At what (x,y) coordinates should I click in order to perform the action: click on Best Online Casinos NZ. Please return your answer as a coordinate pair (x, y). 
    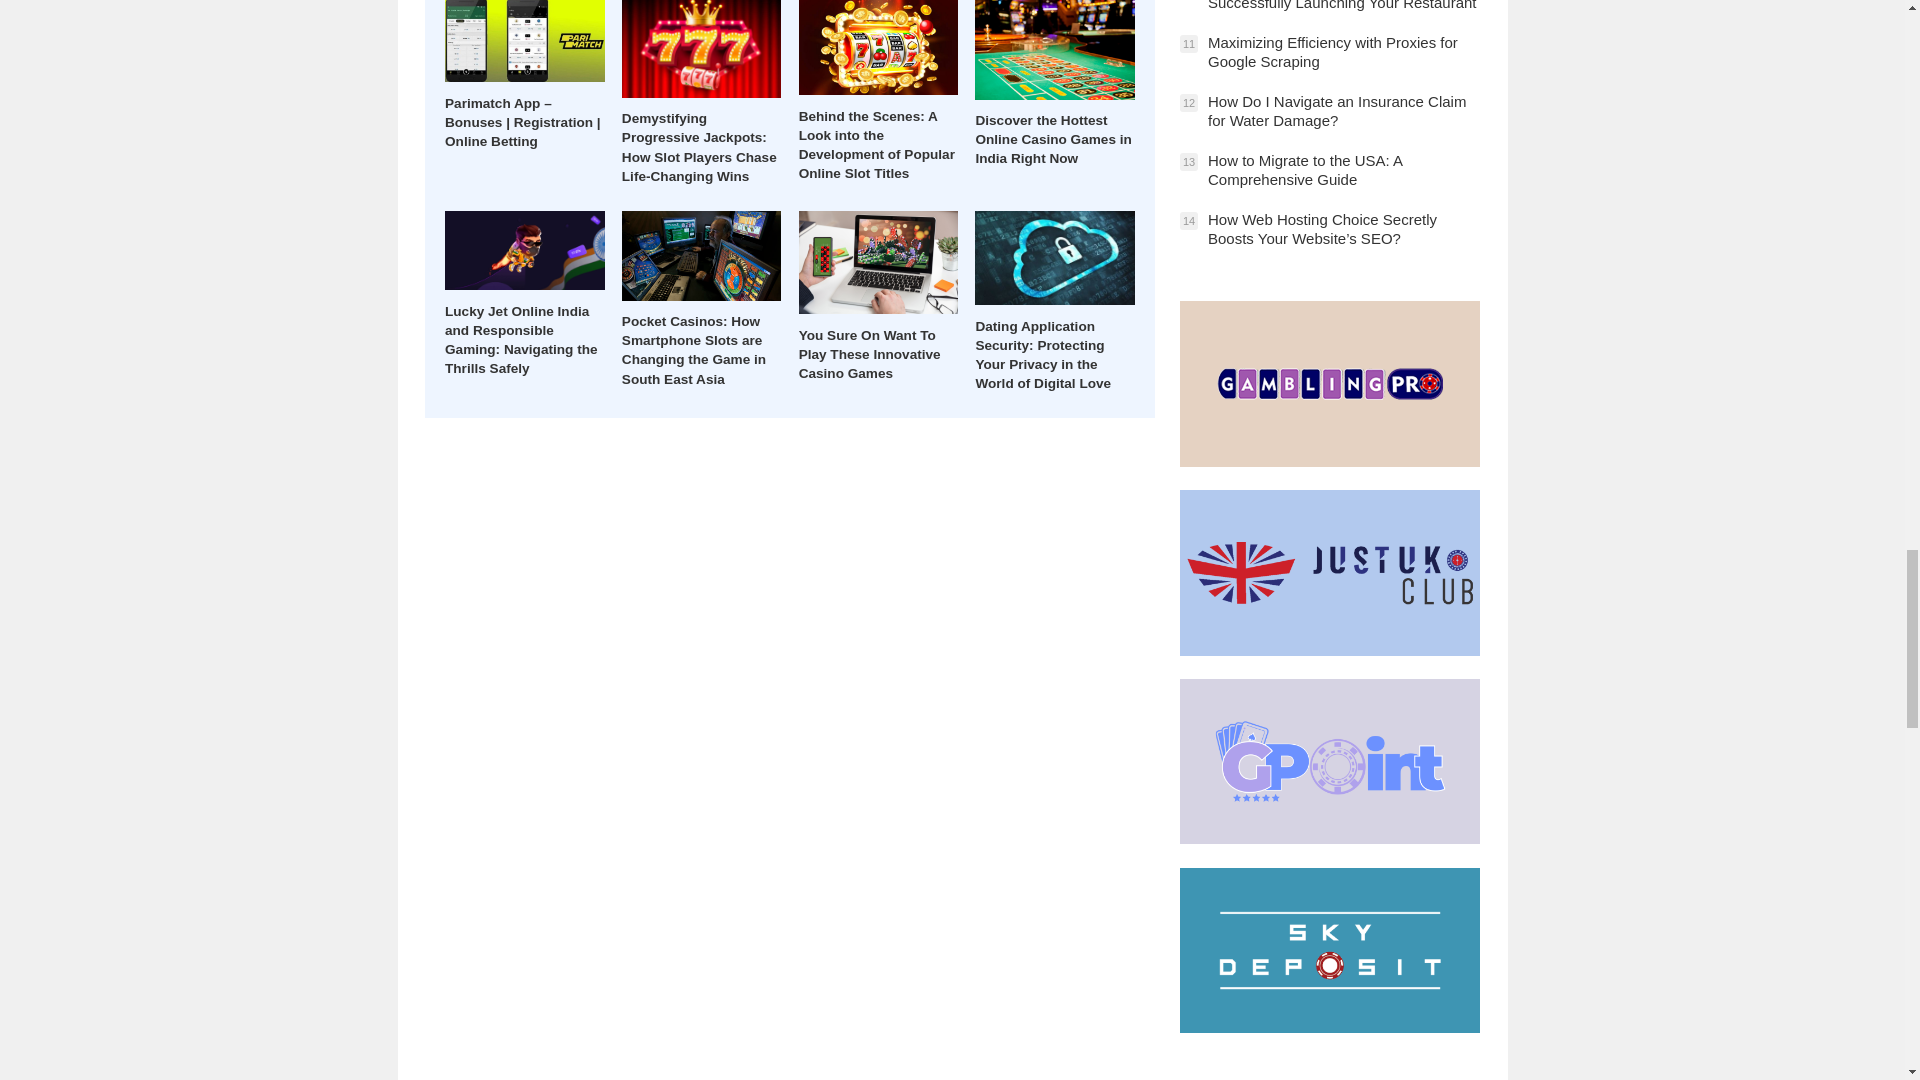
    Looking at the image, I should click on (1330, 1027).